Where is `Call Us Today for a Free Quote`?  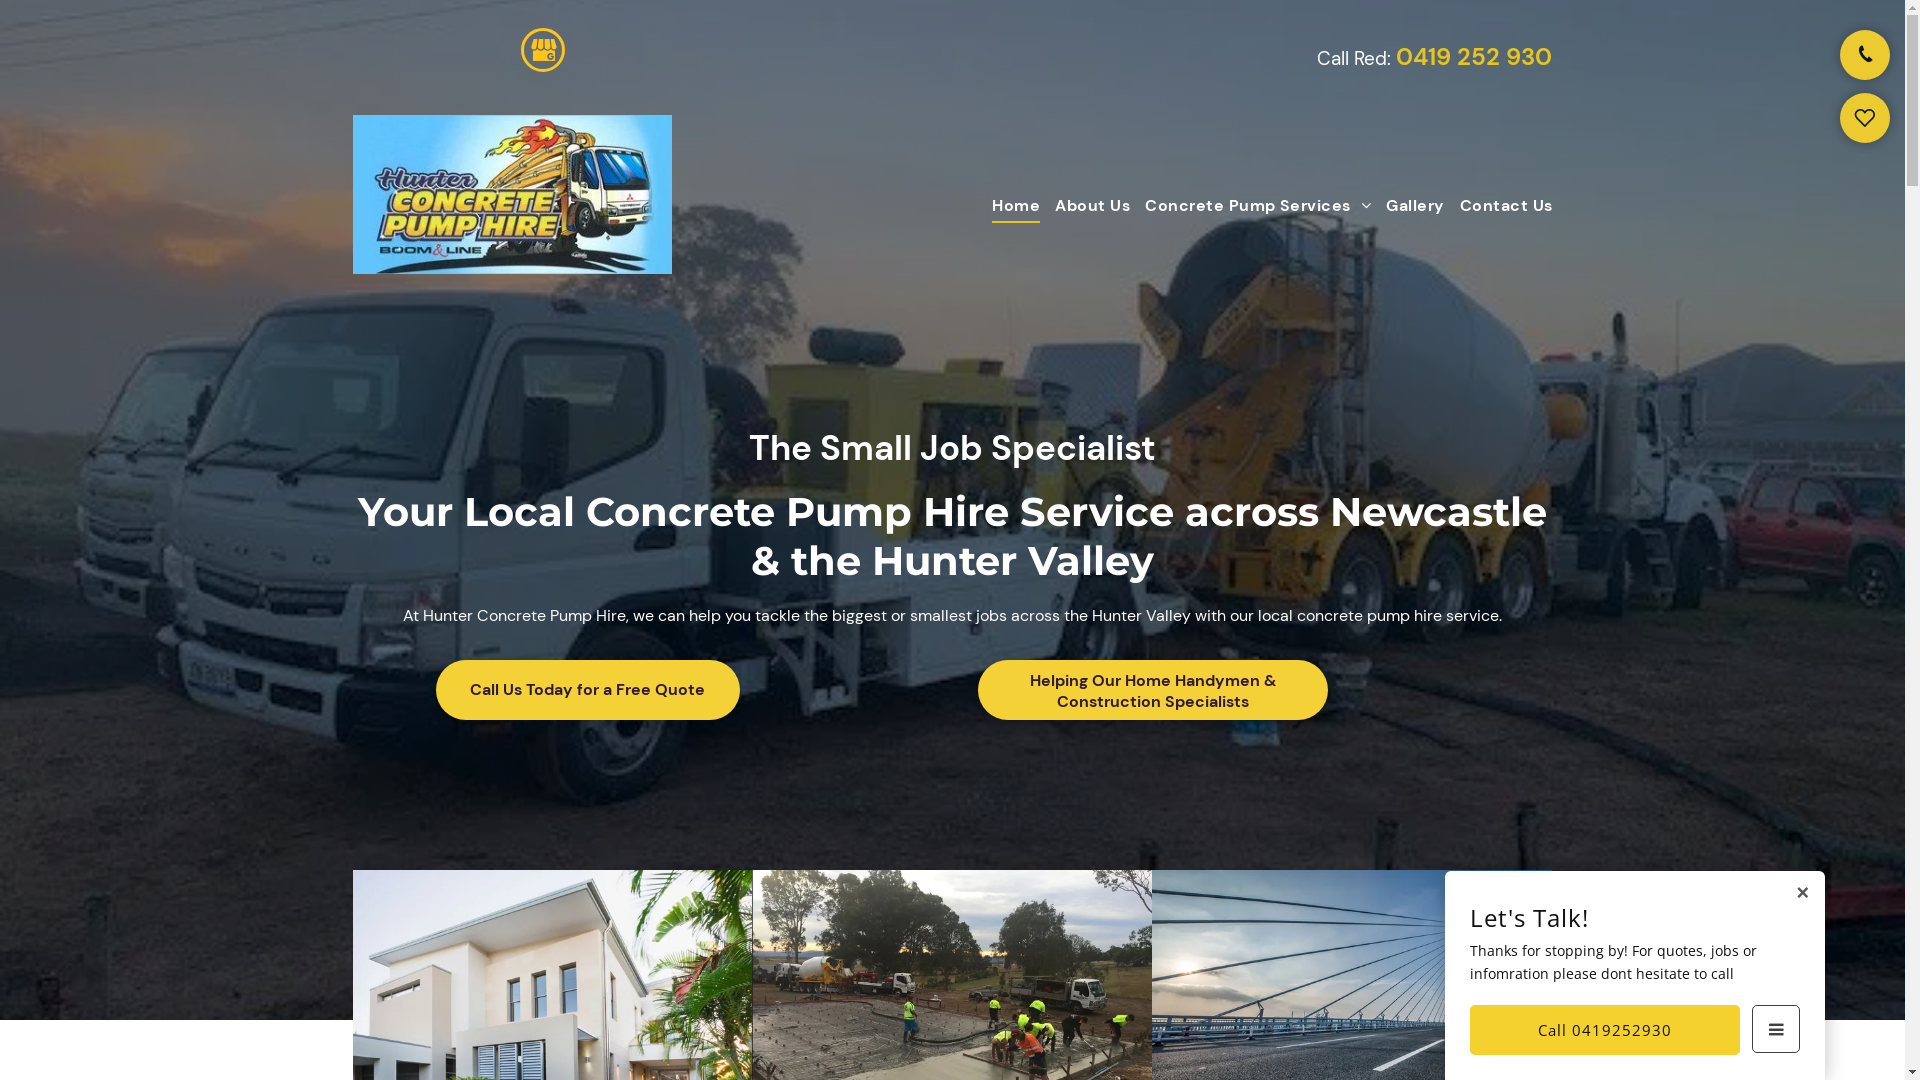
Call Us Today for a Free Quote is located at coordinates (588, 690).